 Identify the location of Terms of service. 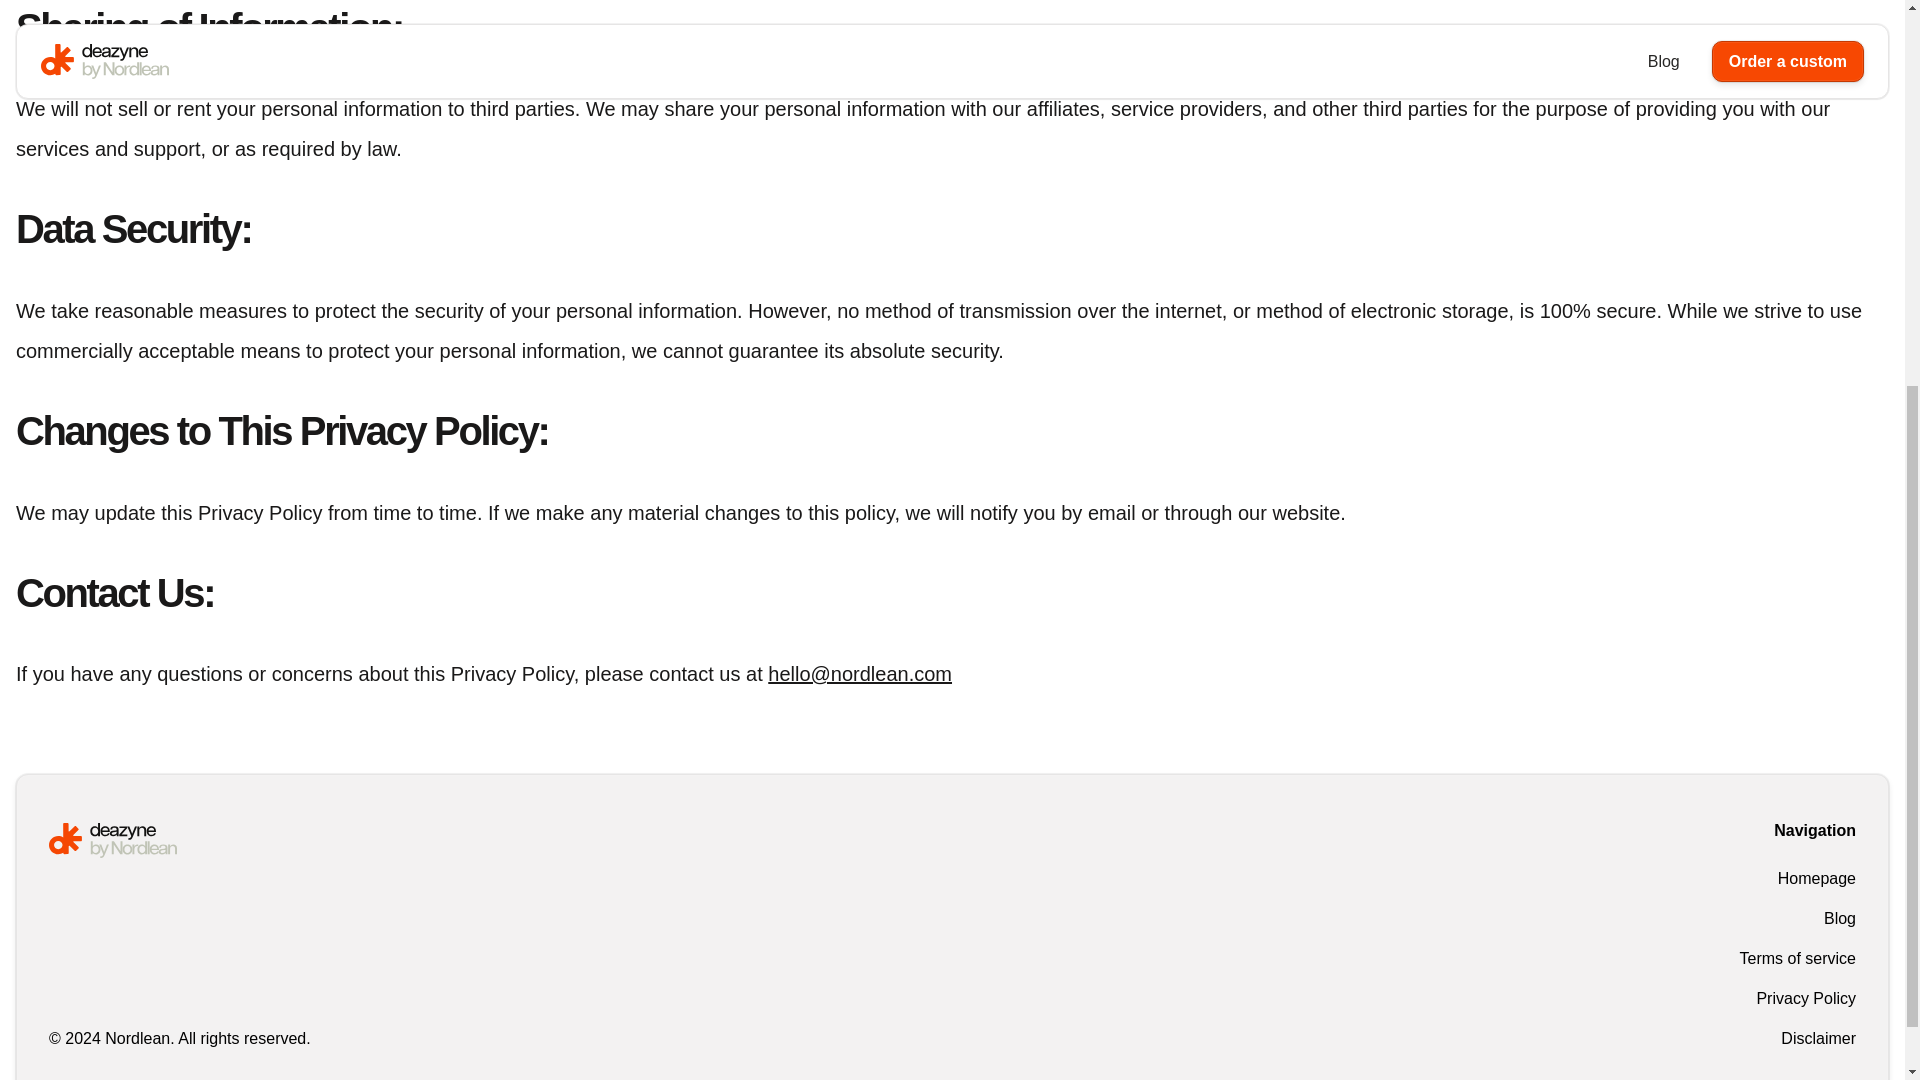
(1798, 958).